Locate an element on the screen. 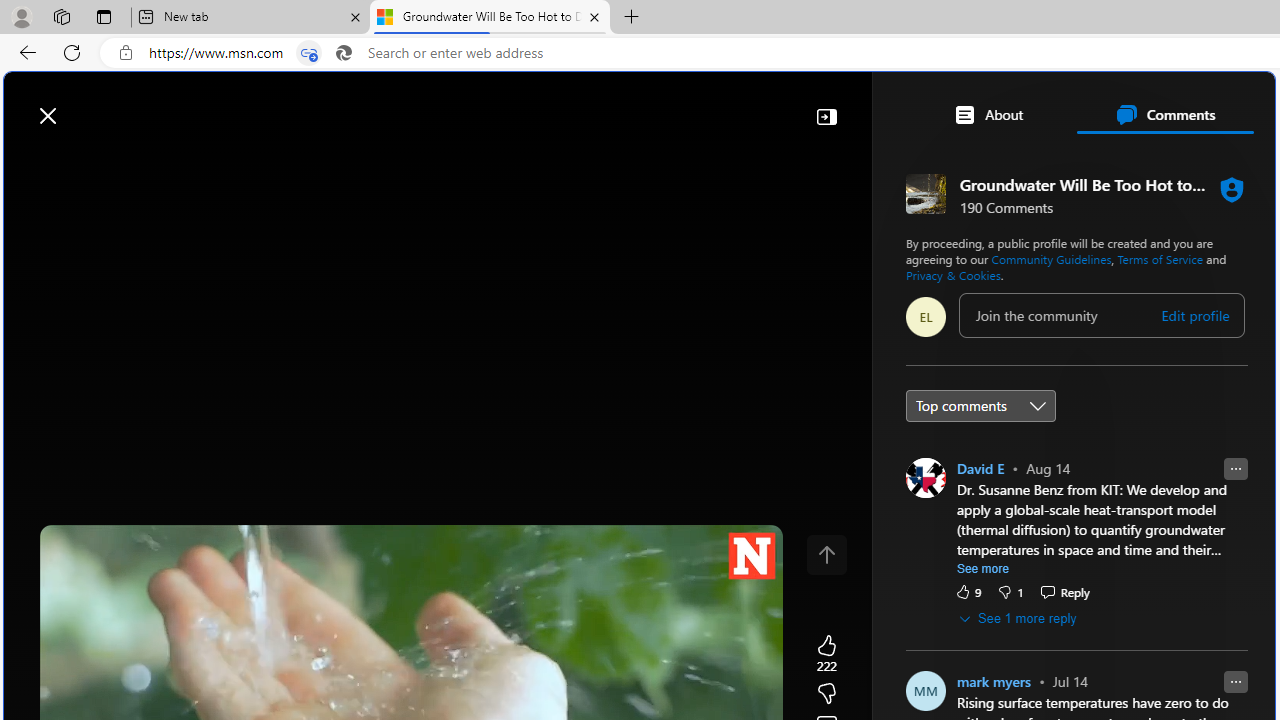  The Associated Press is located at coordinates (974, 645).